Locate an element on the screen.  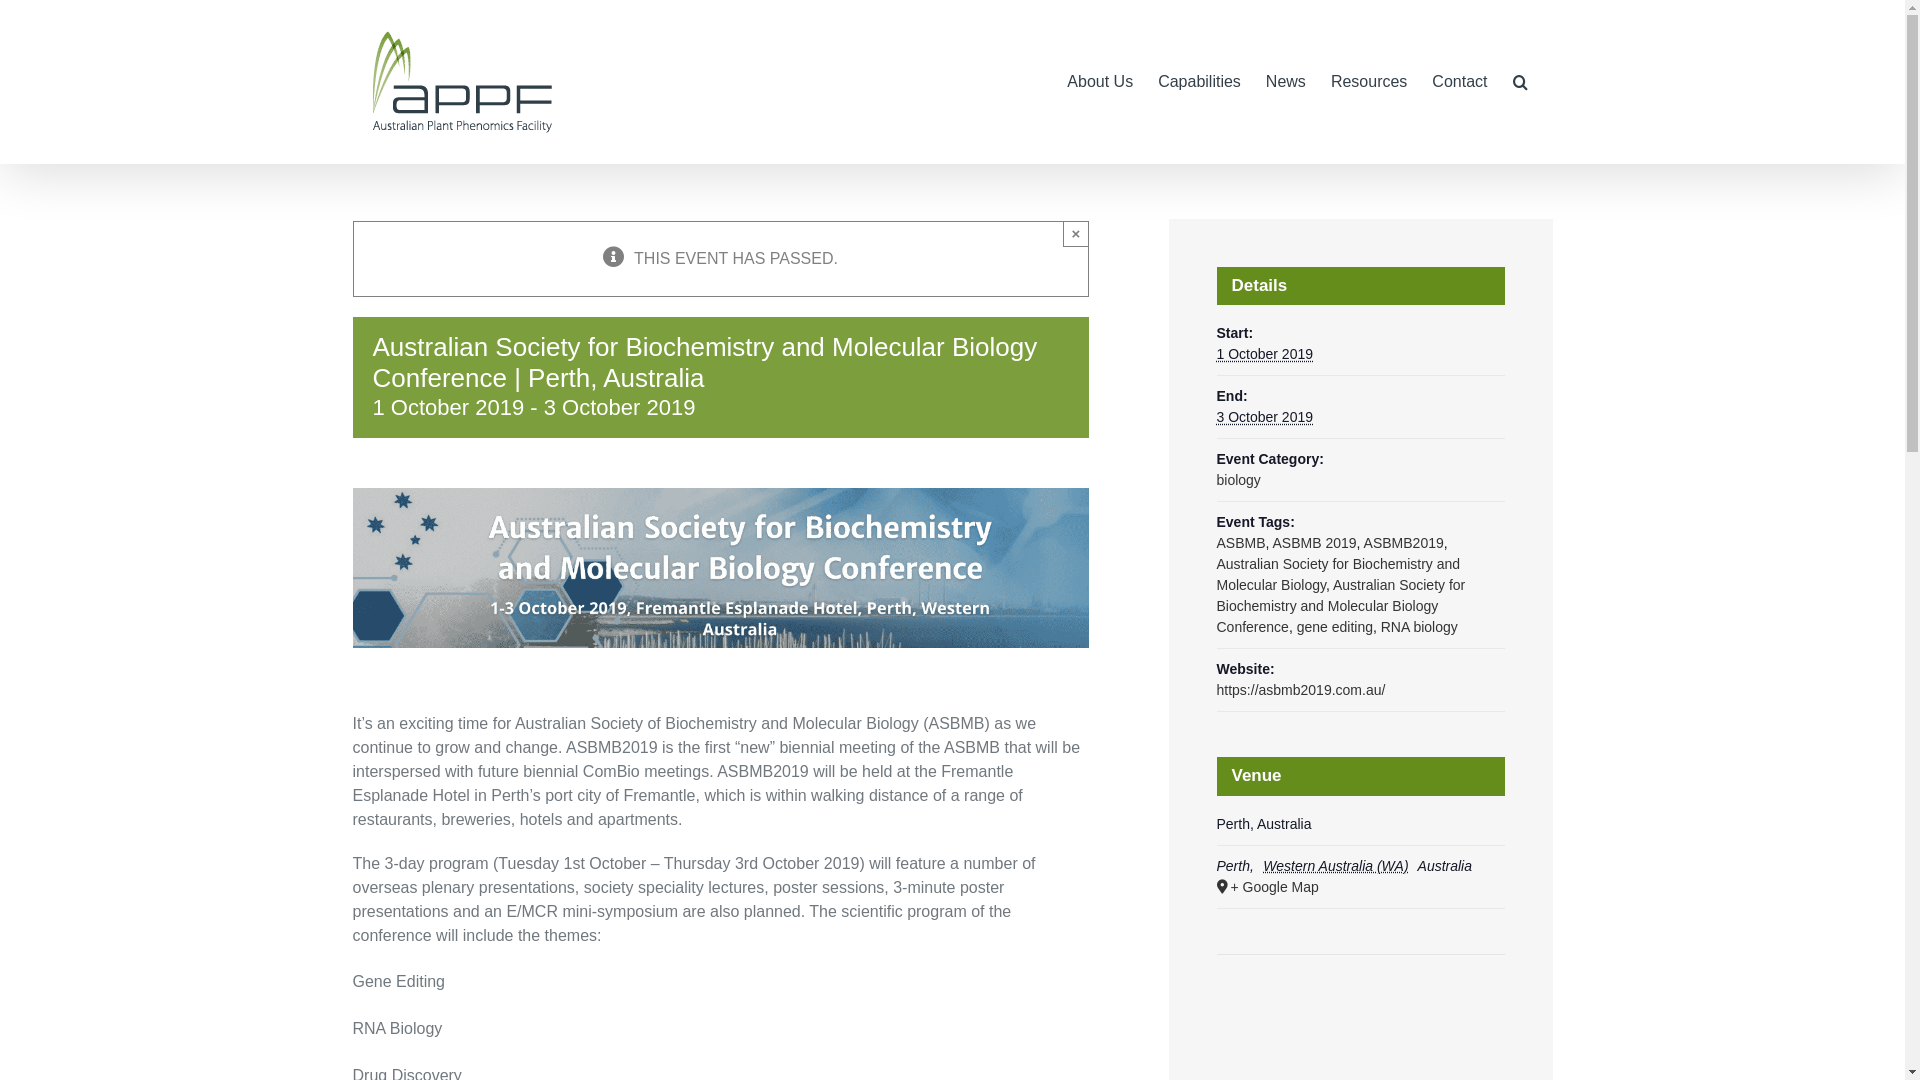
Search is located at coordinates (1520, 82).